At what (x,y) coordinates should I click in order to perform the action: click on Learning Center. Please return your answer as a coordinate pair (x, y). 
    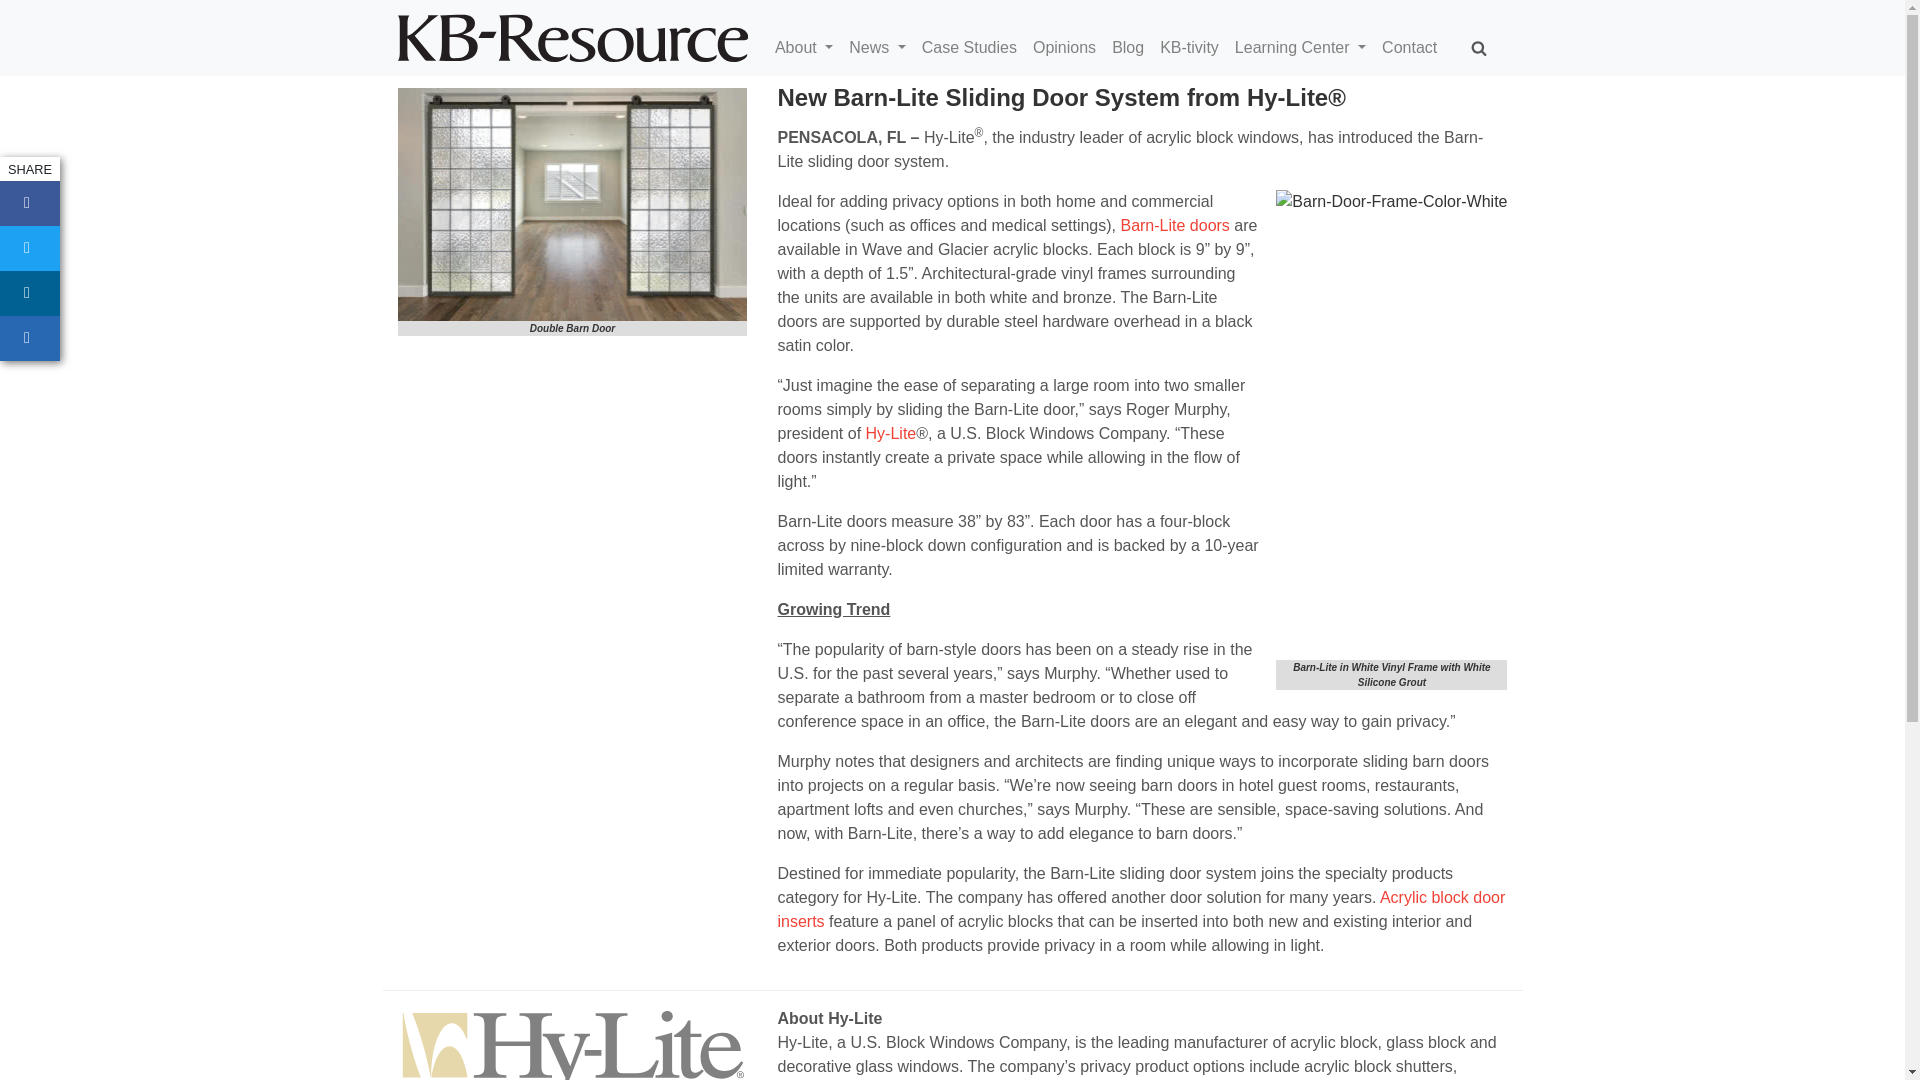
    Looking at the image, I should click on (1308, 47).